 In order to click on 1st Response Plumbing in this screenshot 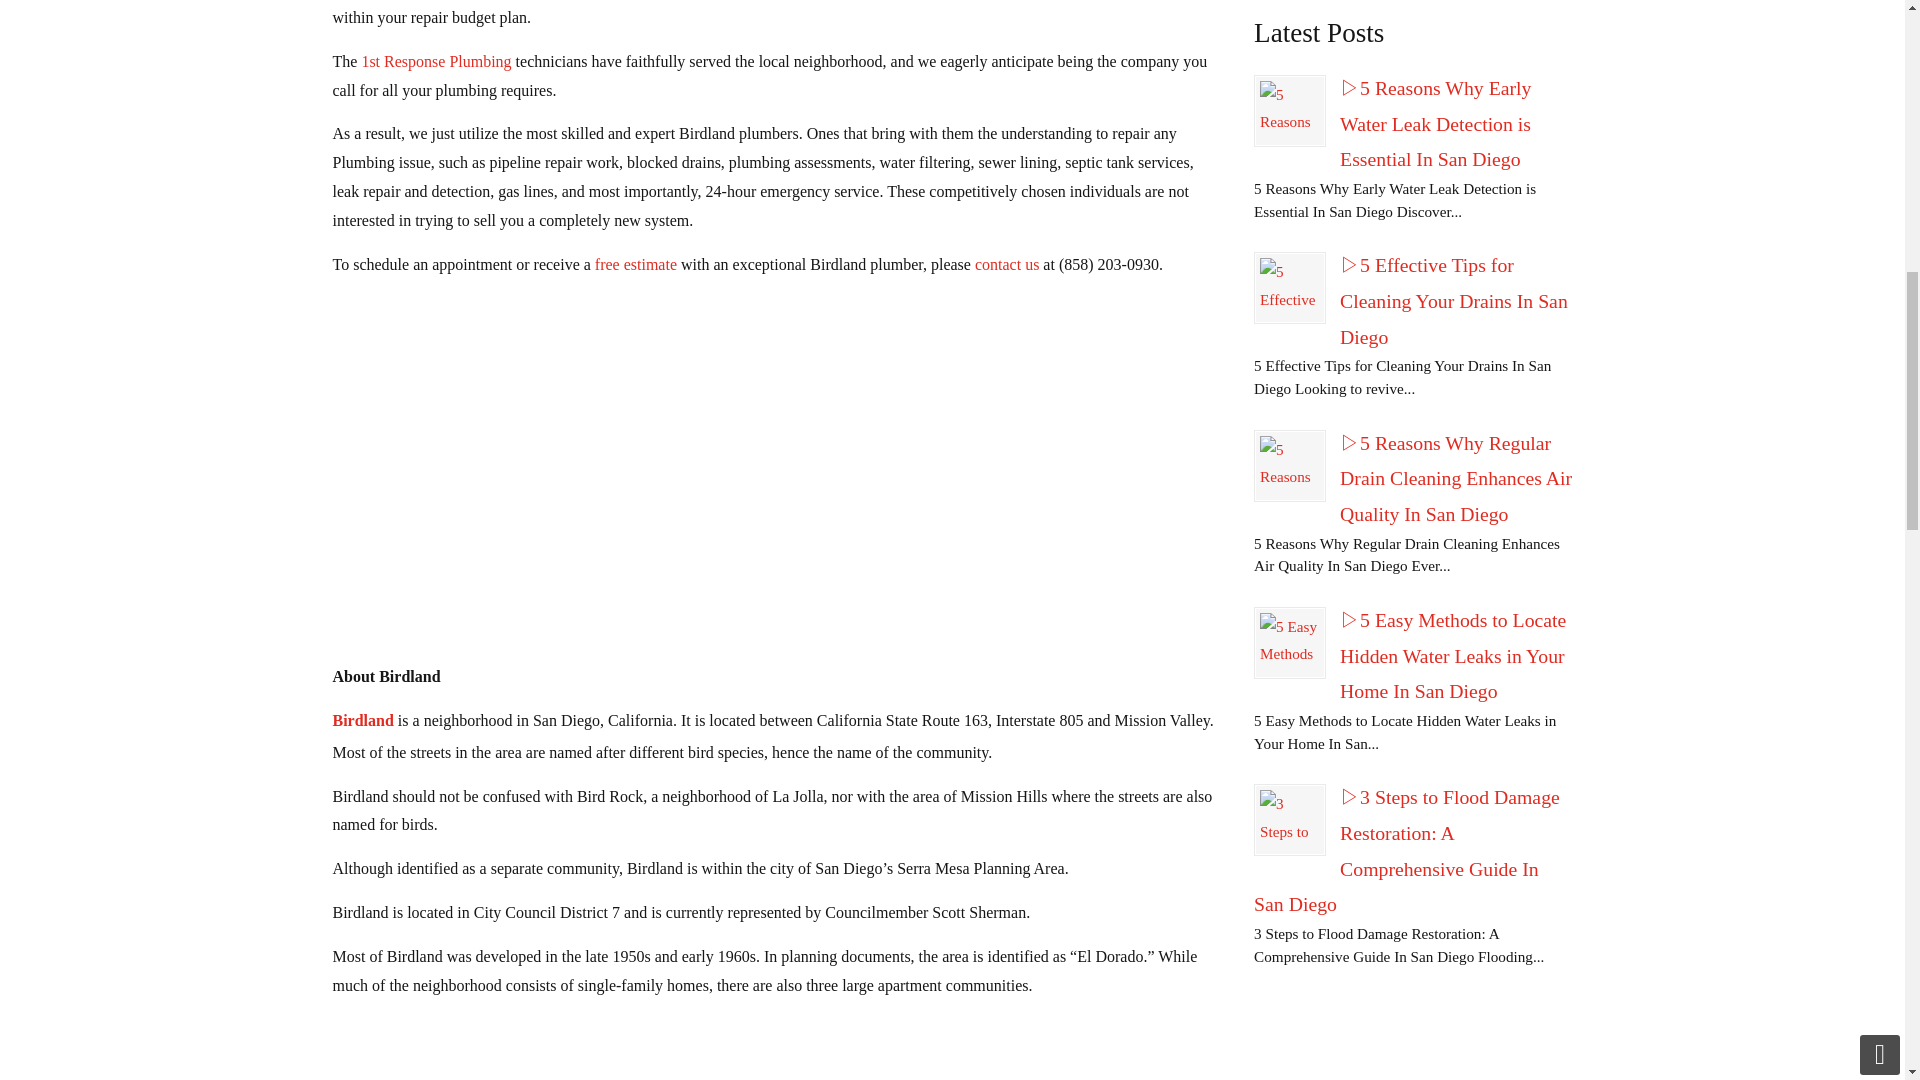, I will do `click(435, 61)`.